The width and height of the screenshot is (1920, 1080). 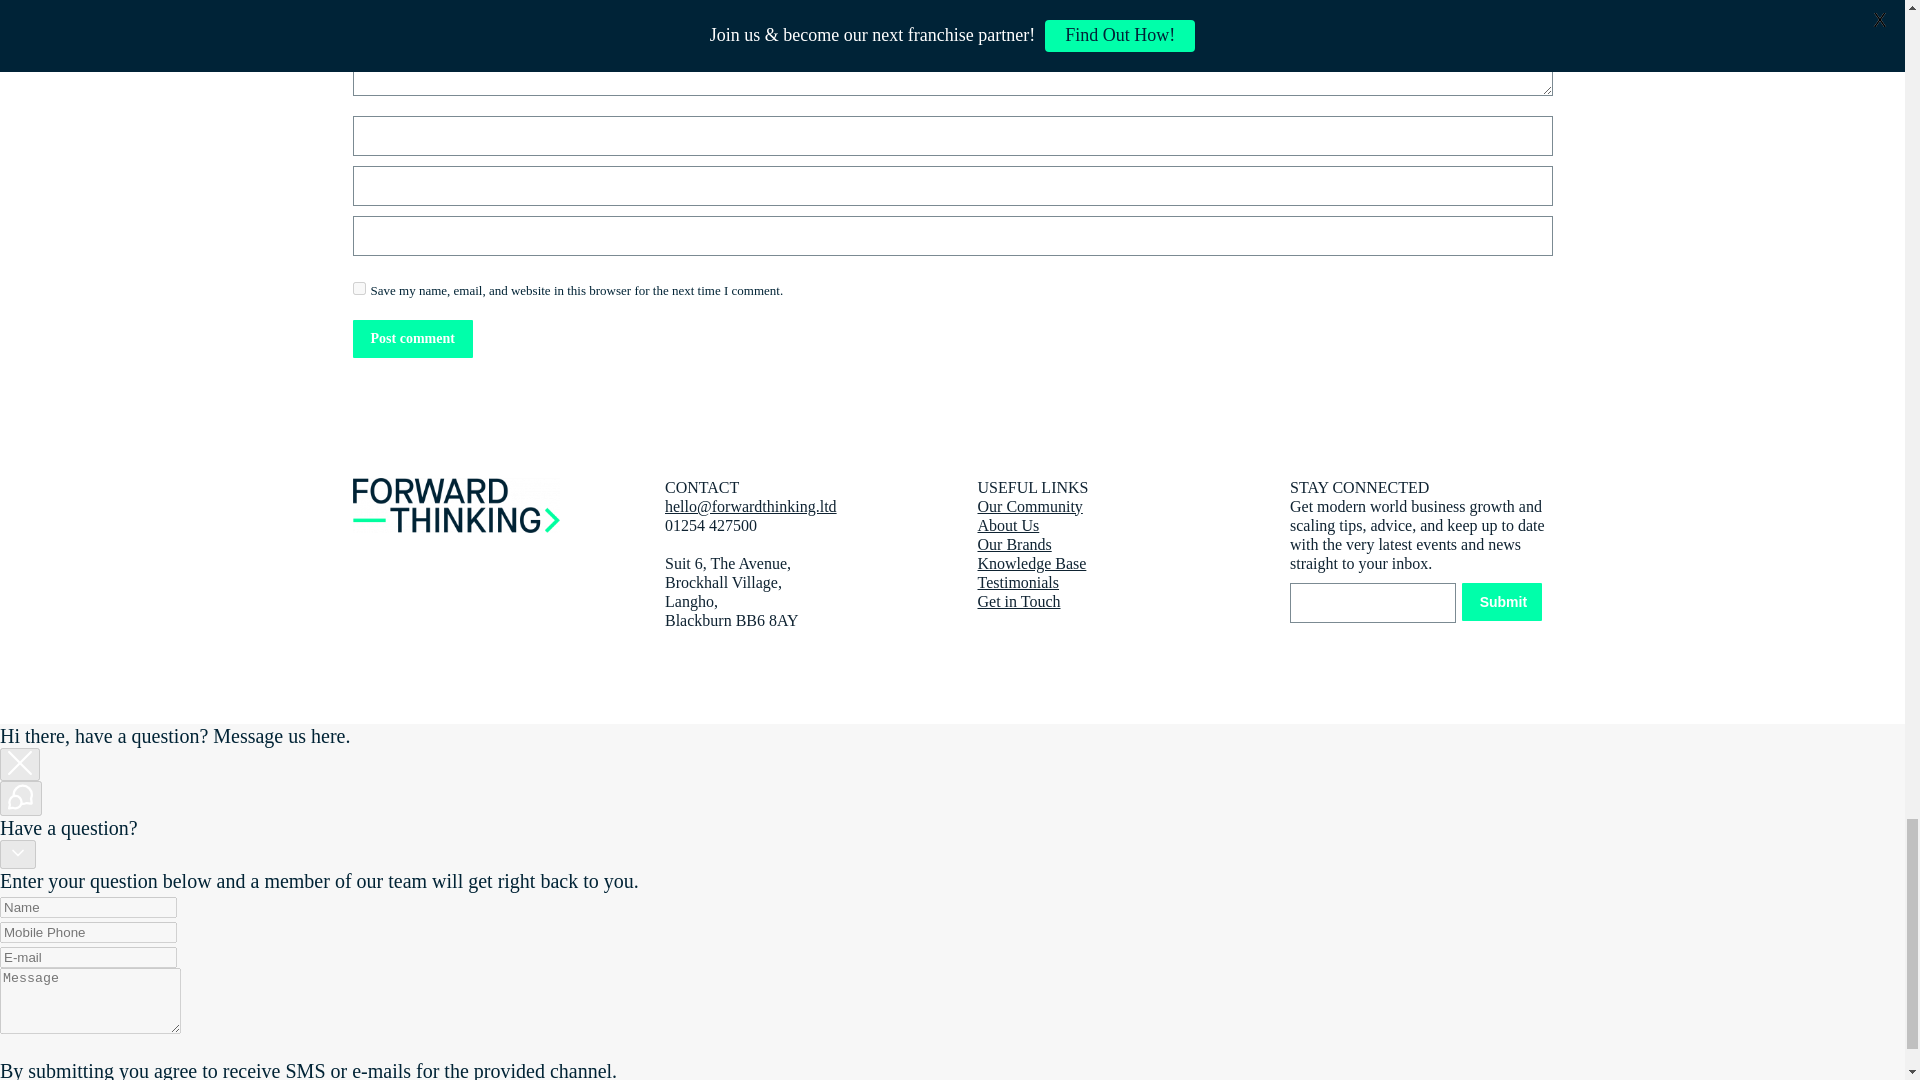 I want to click on Post comment, so click(x=412, y=338).